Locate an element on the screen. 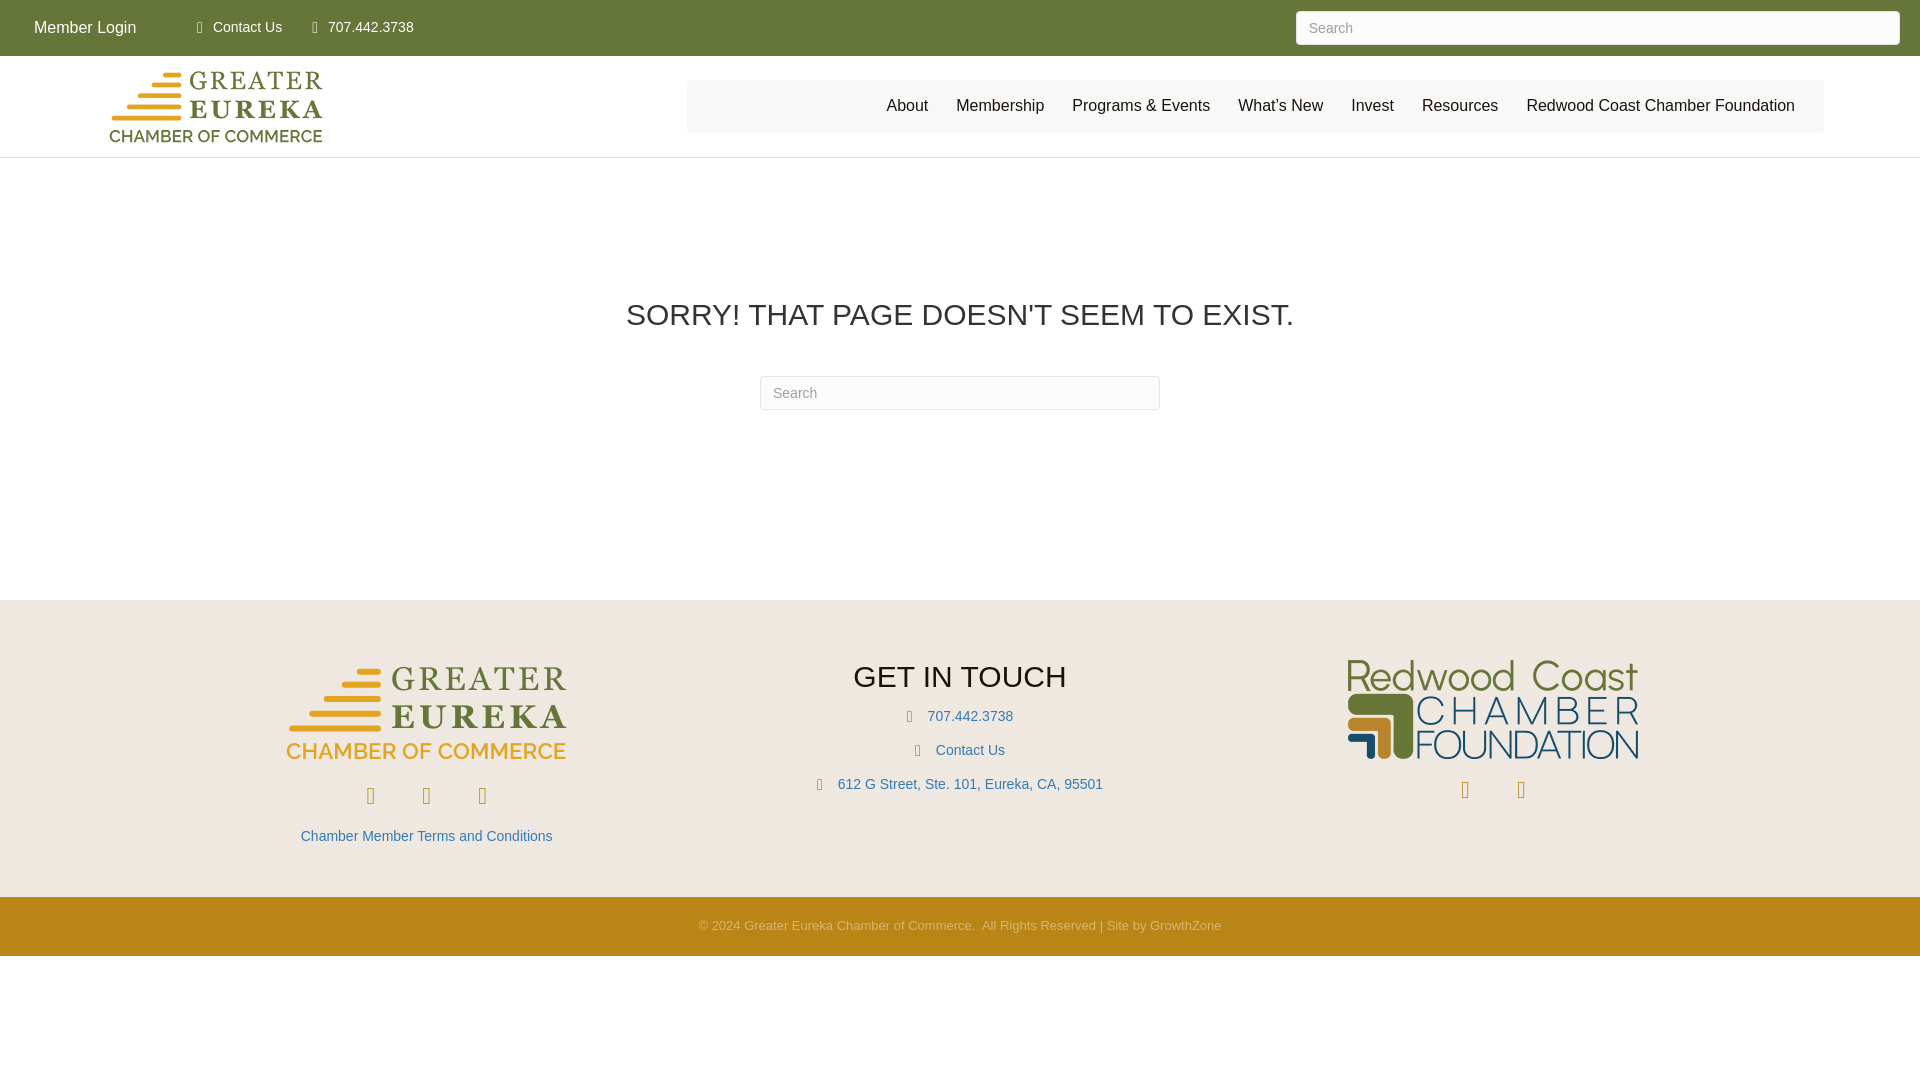 This screenshot has height=1080, width=1920. Type and press Enter to search. is located at coordinates (1598, 28).